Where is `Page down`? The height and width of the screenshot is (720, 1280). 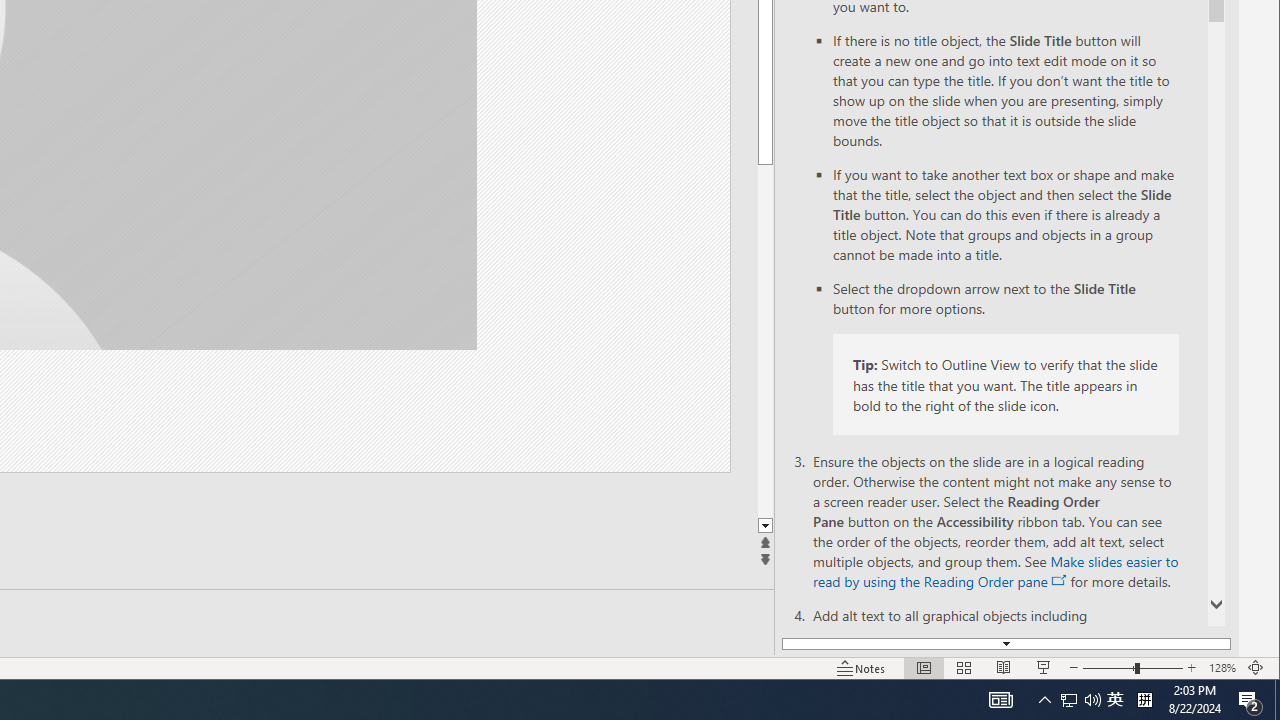
Page down is located at coordinates (1115, 700).